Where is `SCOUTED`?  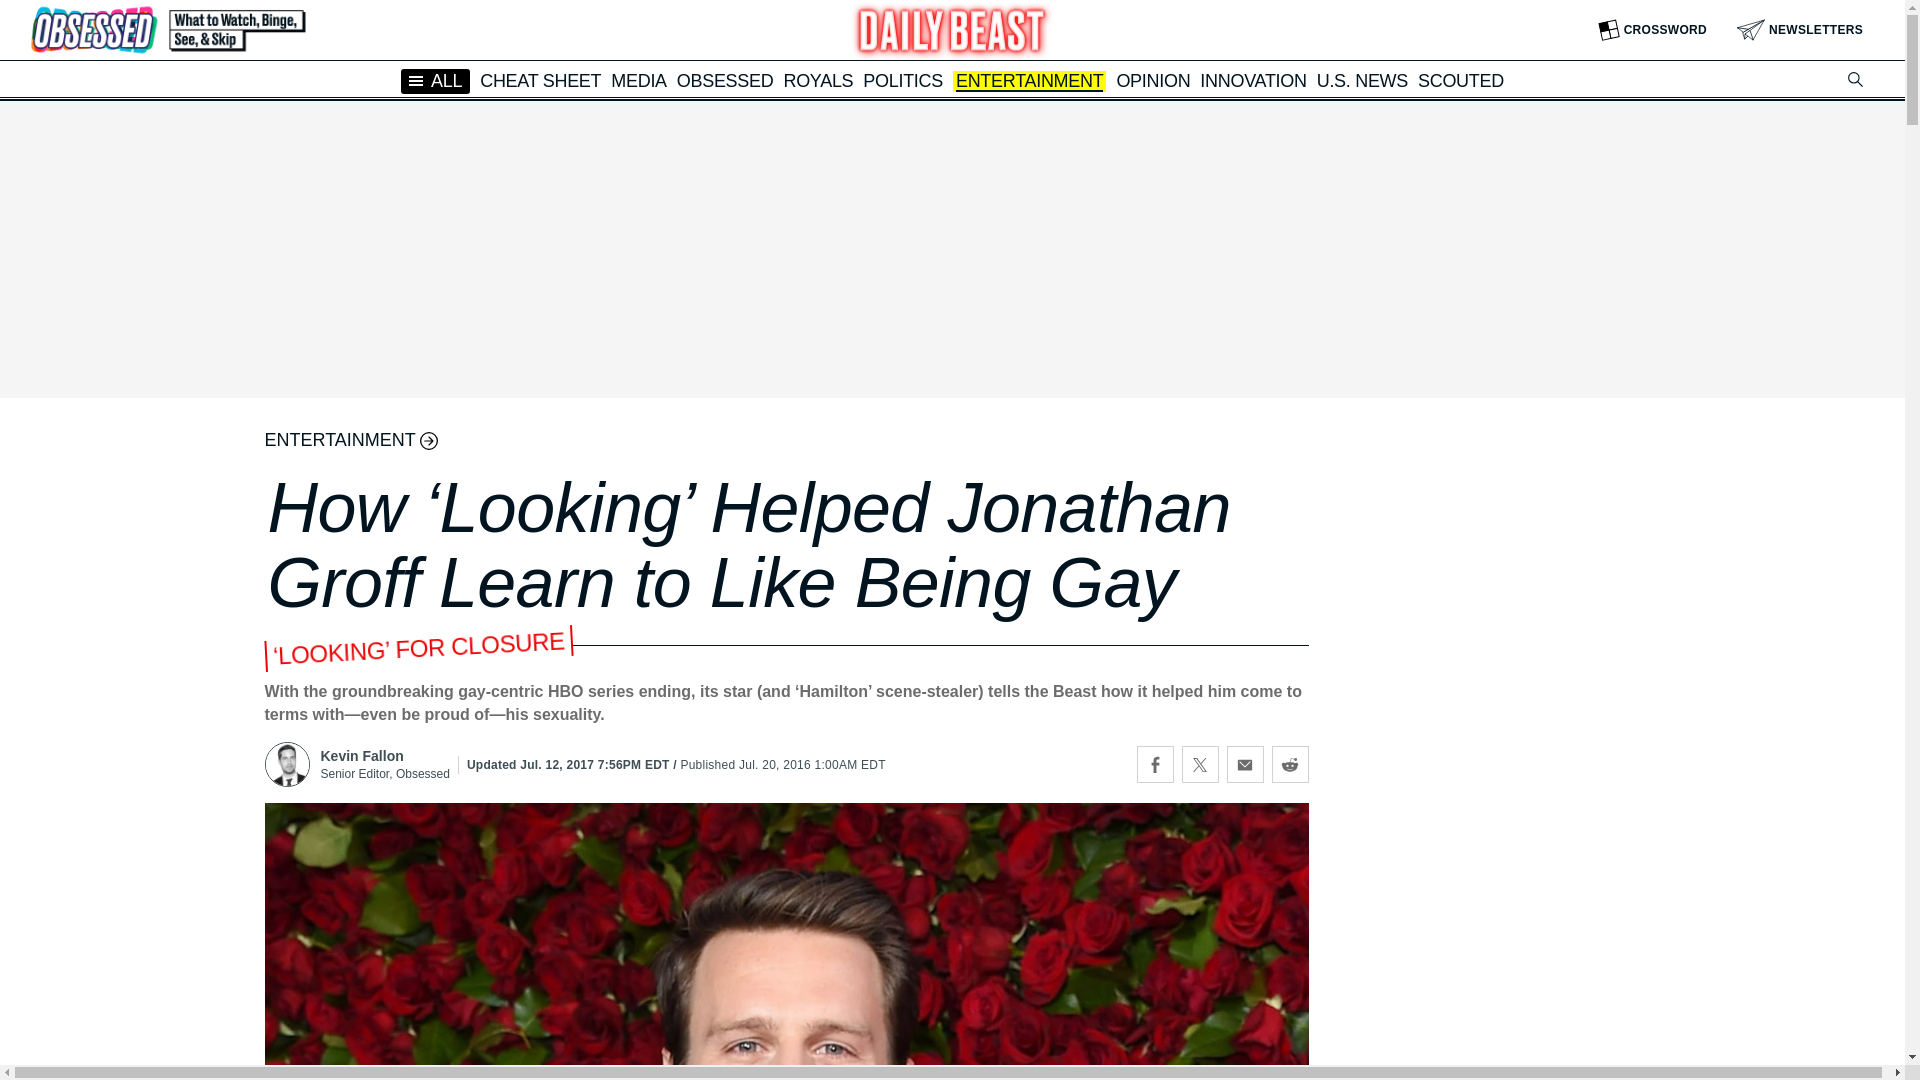 SCOUTED is located at coordinates (1460, 80).